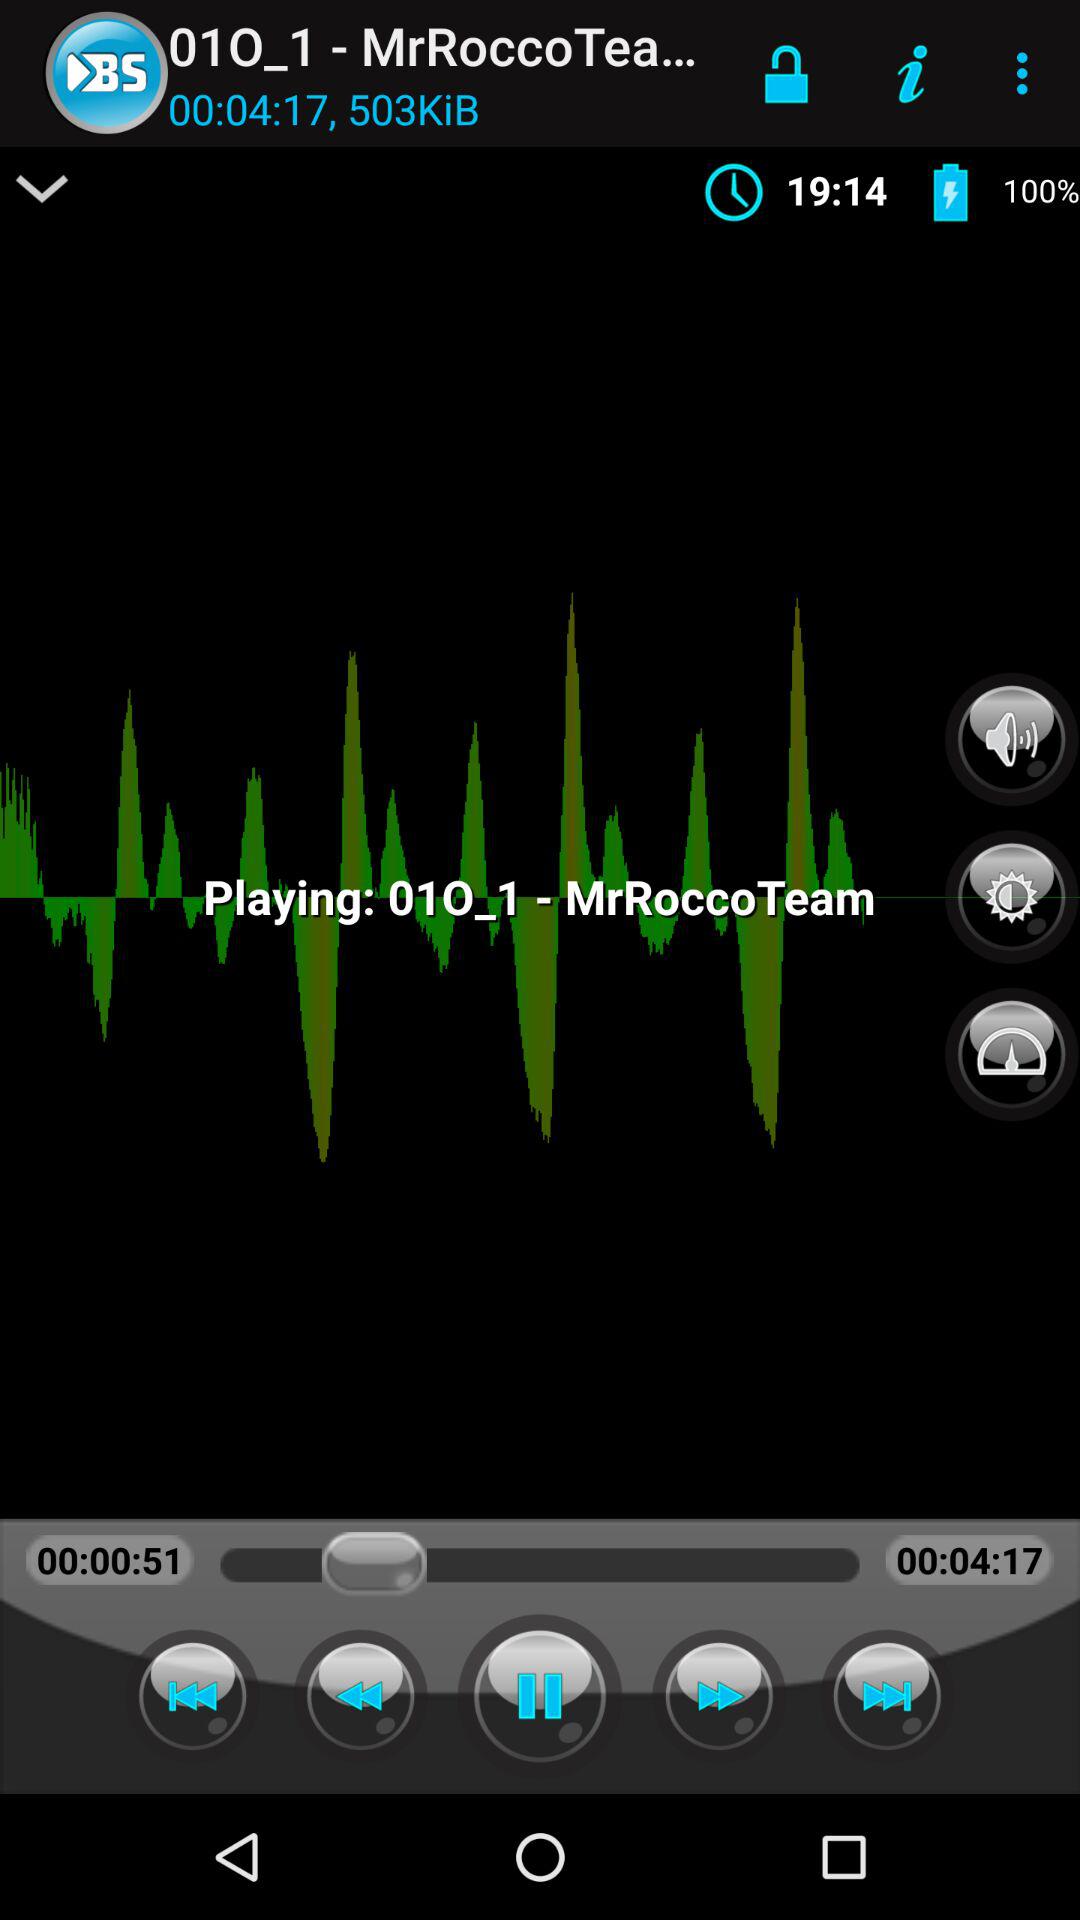 This screenshot has width=1080, height=1920. What do you see at coordinates (1012, 739) in the screenshot?
I see `volume` at bounding box center [1012, 739].